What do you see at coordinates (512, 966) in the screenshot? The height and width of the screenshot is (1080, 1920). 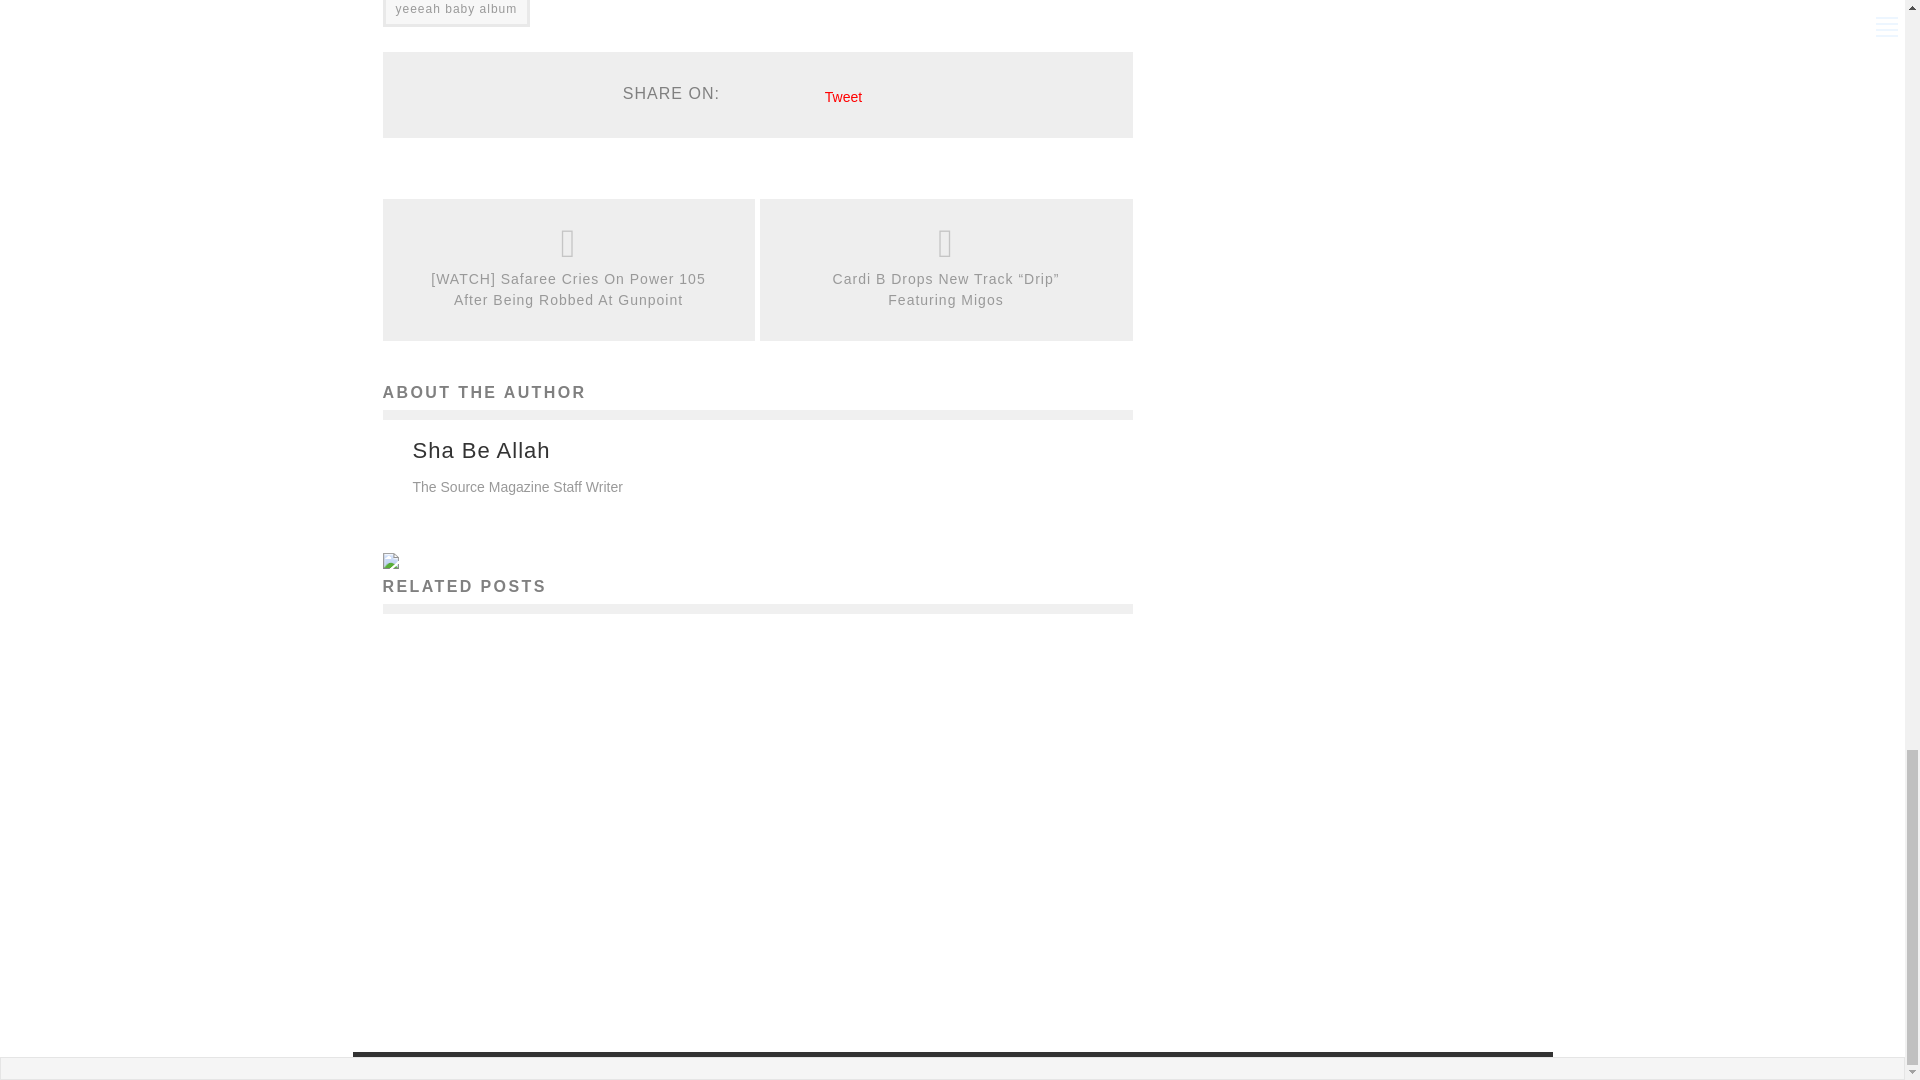 I see `Seegarssmith` at bounding box center [512, 966].